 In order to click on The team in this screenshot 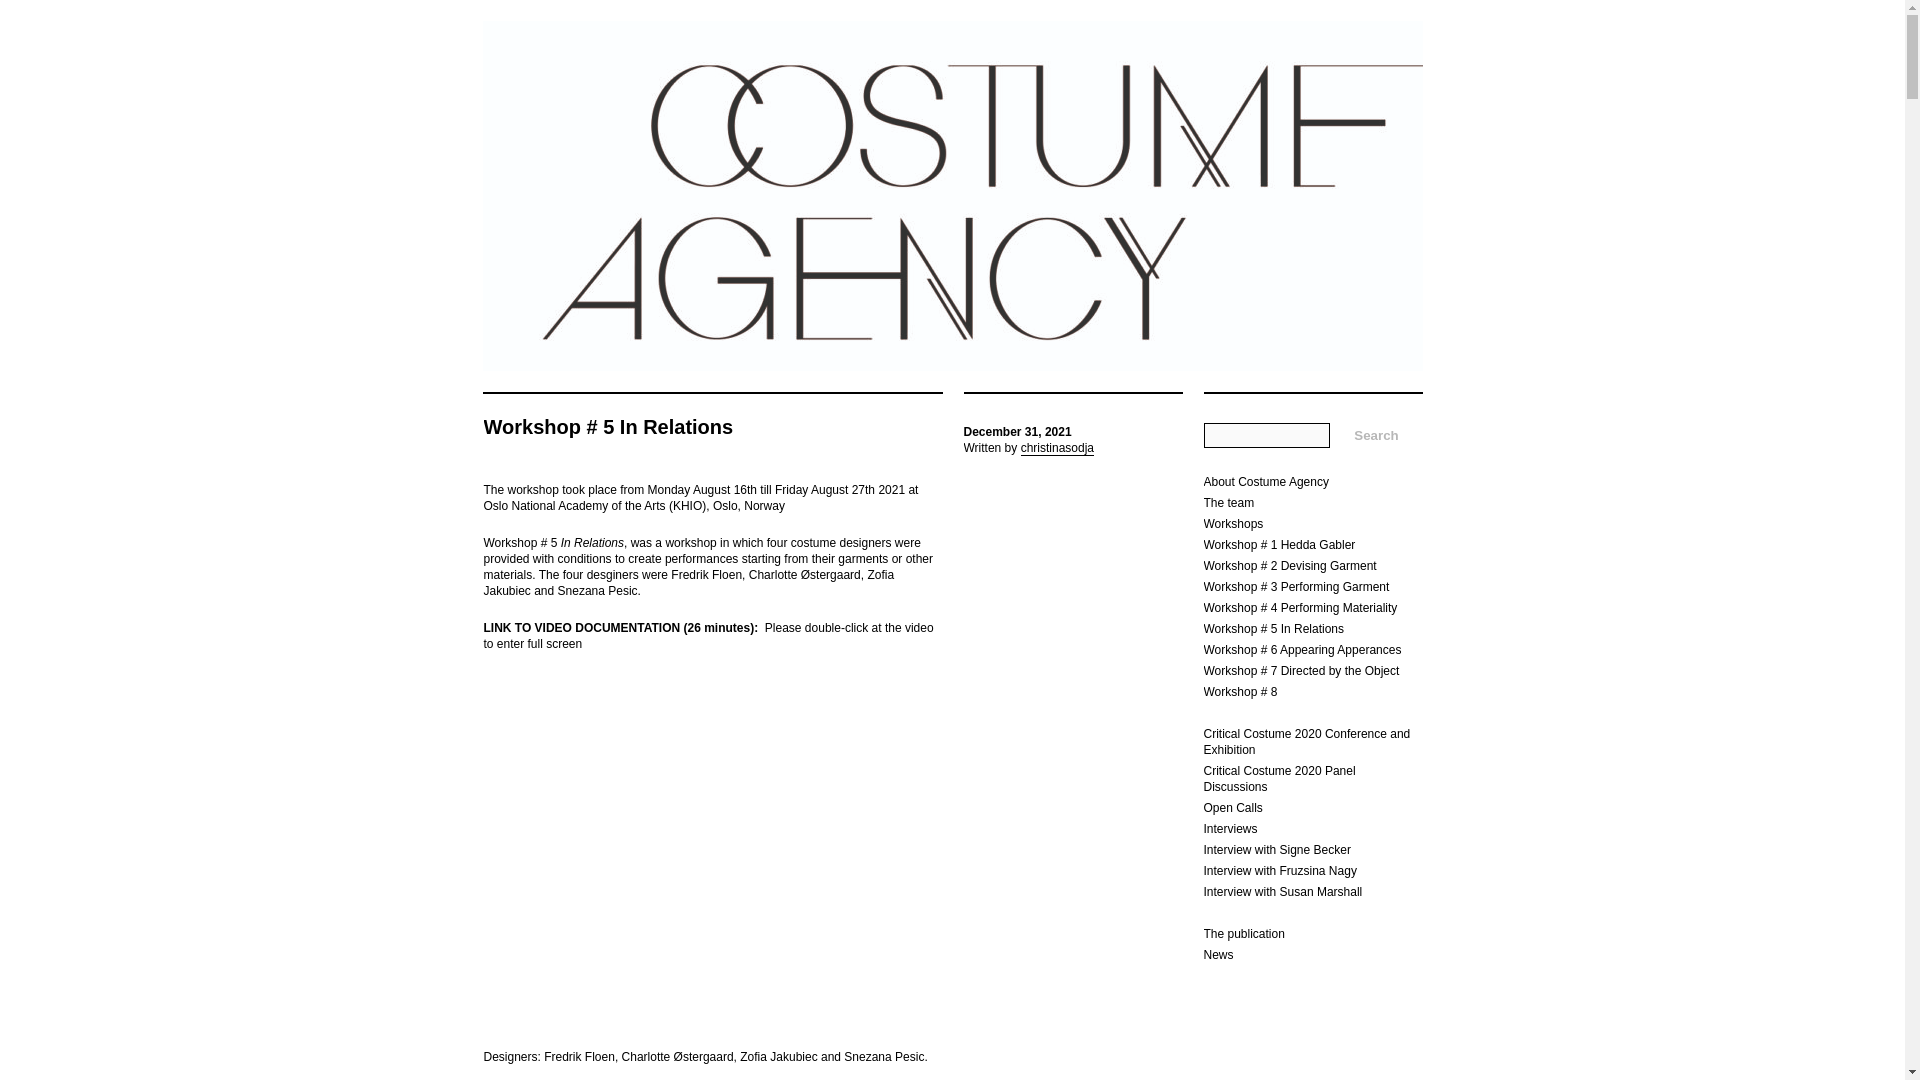, I will do `click(1229, 502)`.